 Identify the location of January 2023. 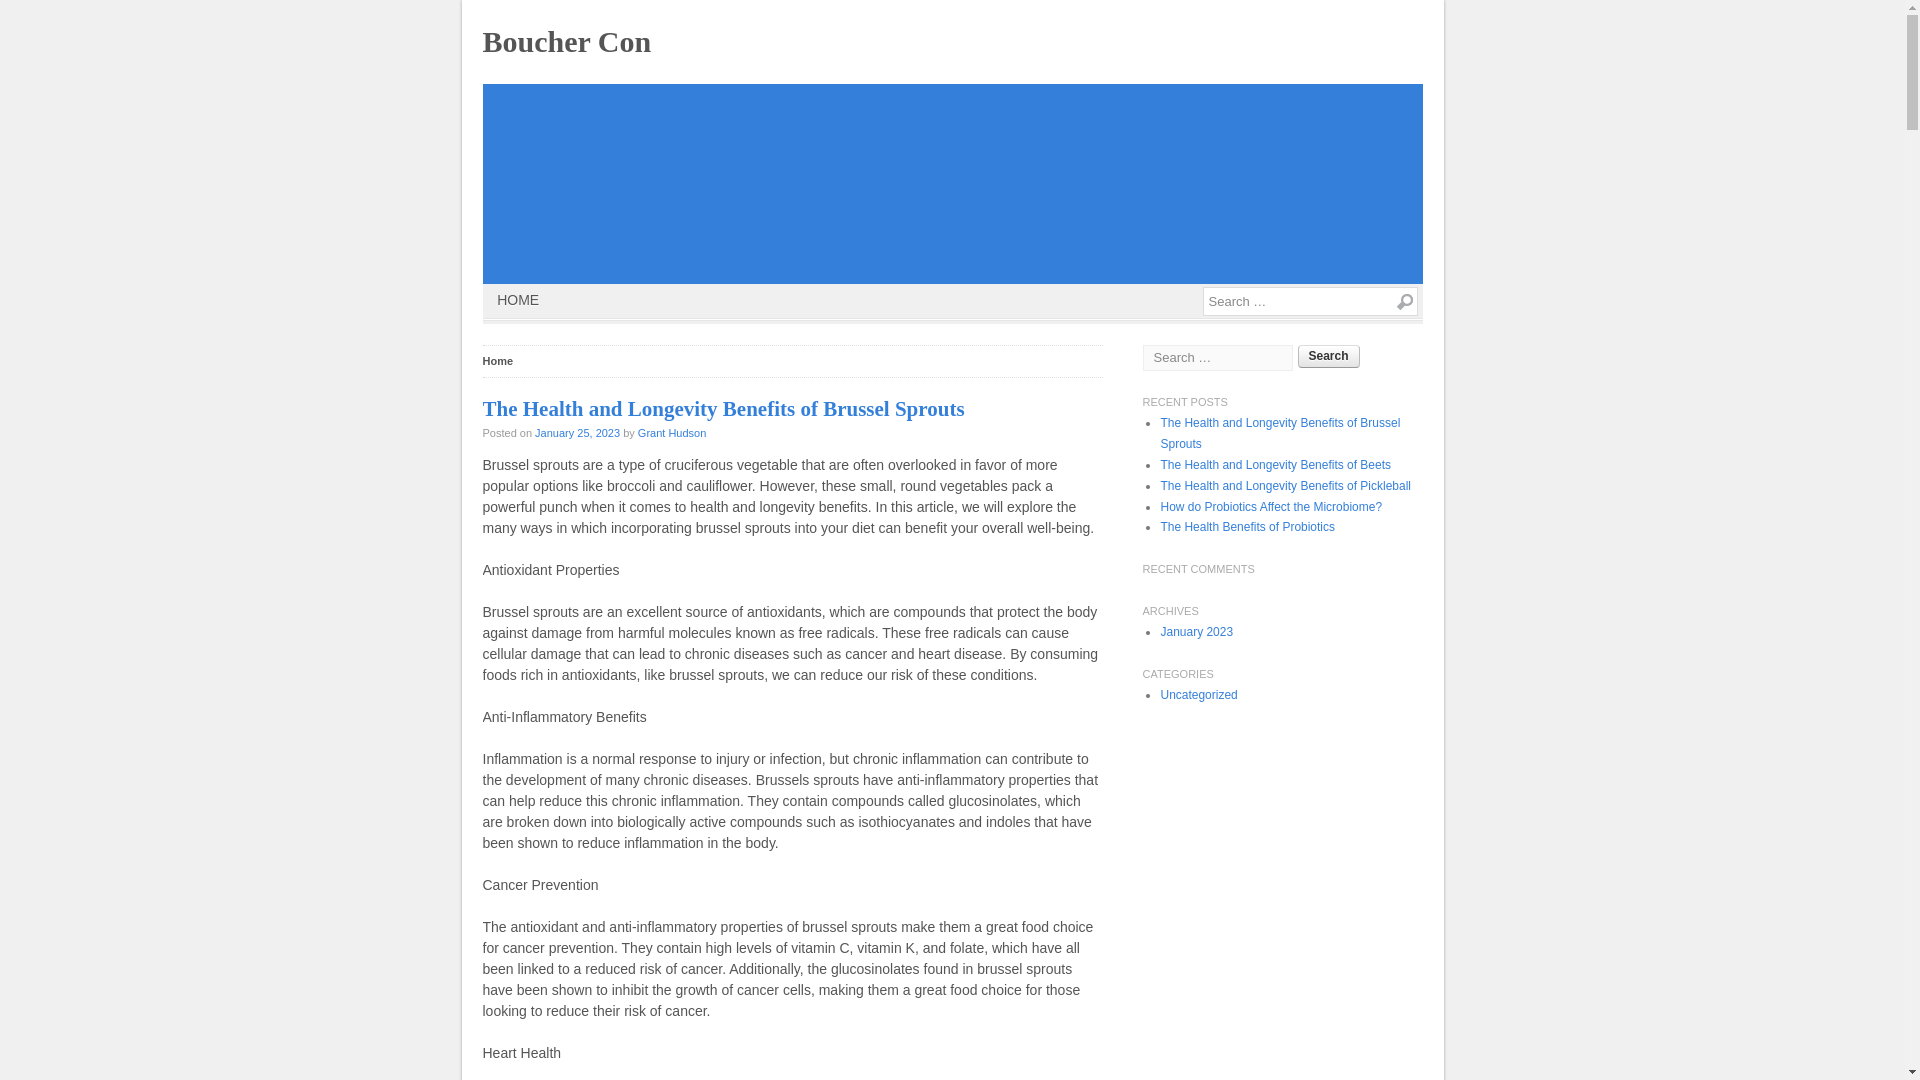
(1196, 632).